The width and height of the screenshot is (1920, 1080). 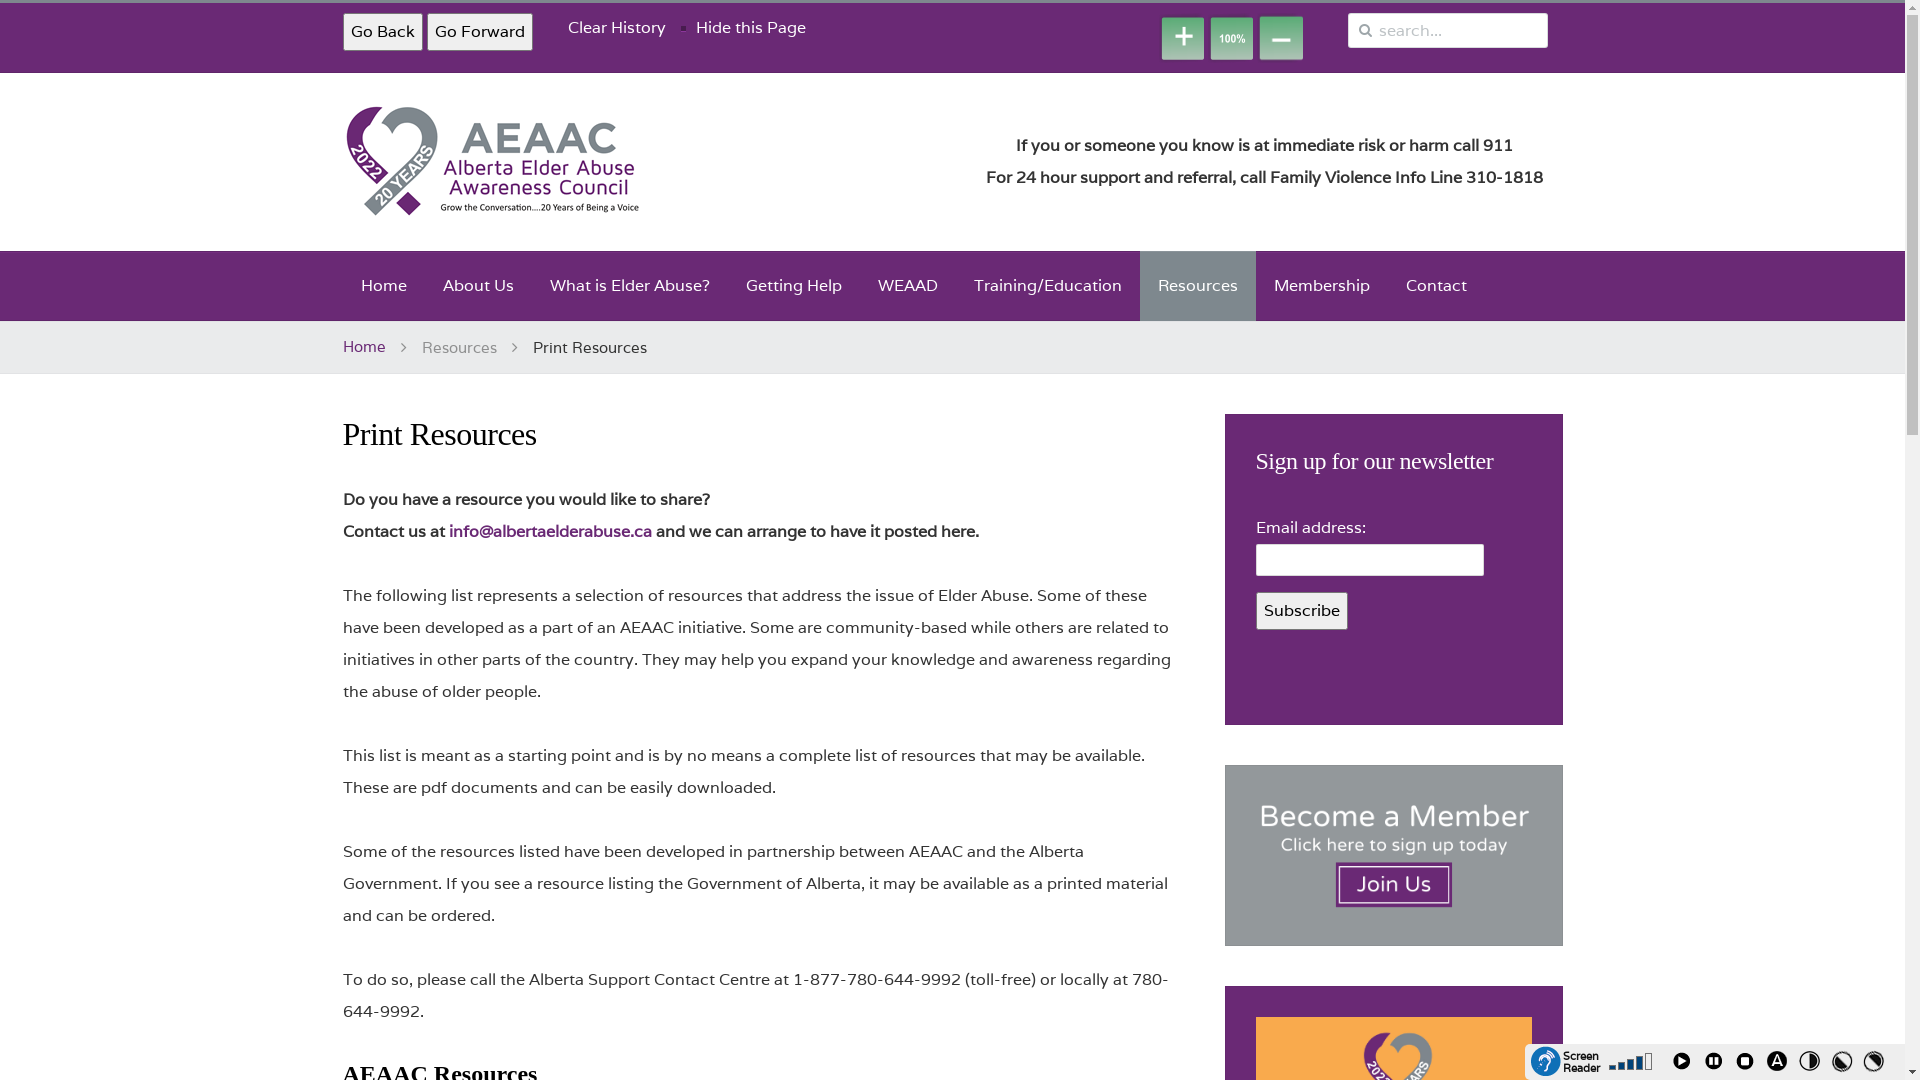 I want to click on Contact, so click(x=1436, y=286).